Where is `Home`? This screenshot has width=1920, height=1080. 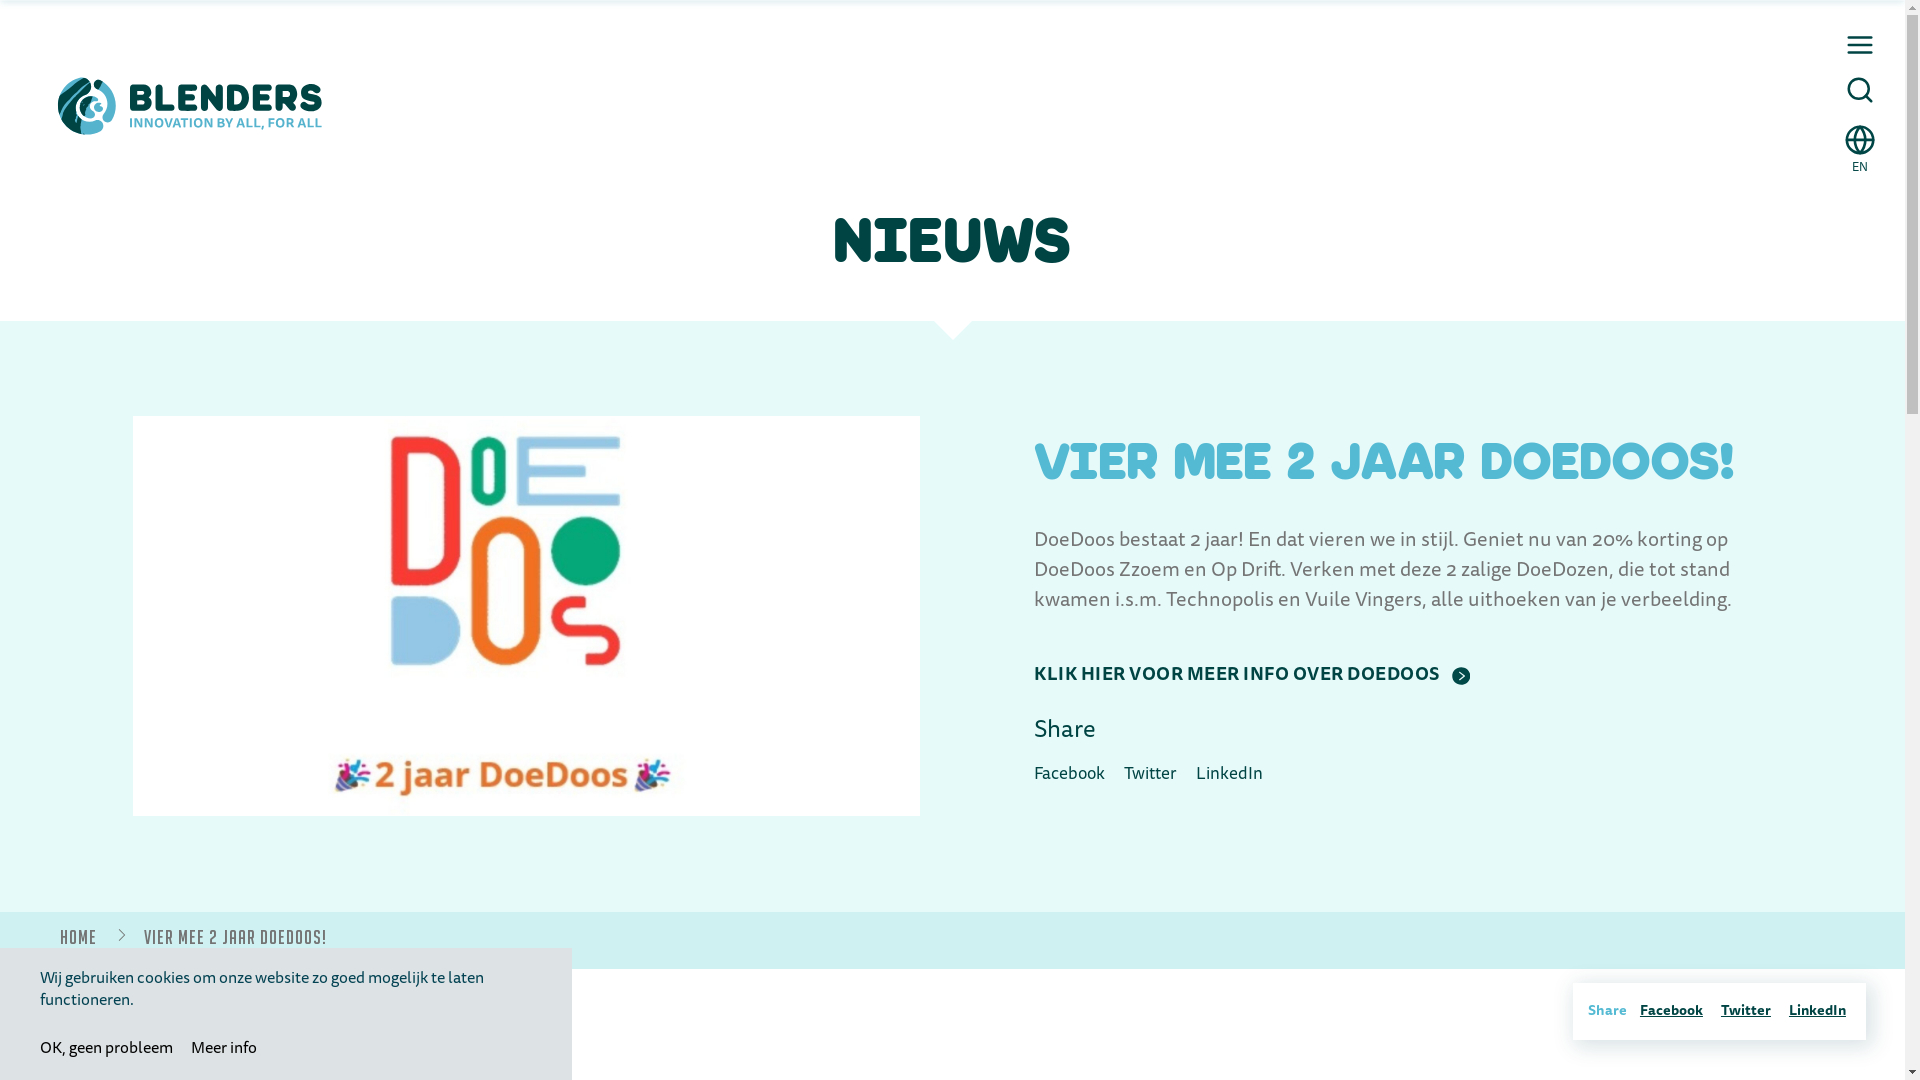
Home is located at coordinates (78, 937).